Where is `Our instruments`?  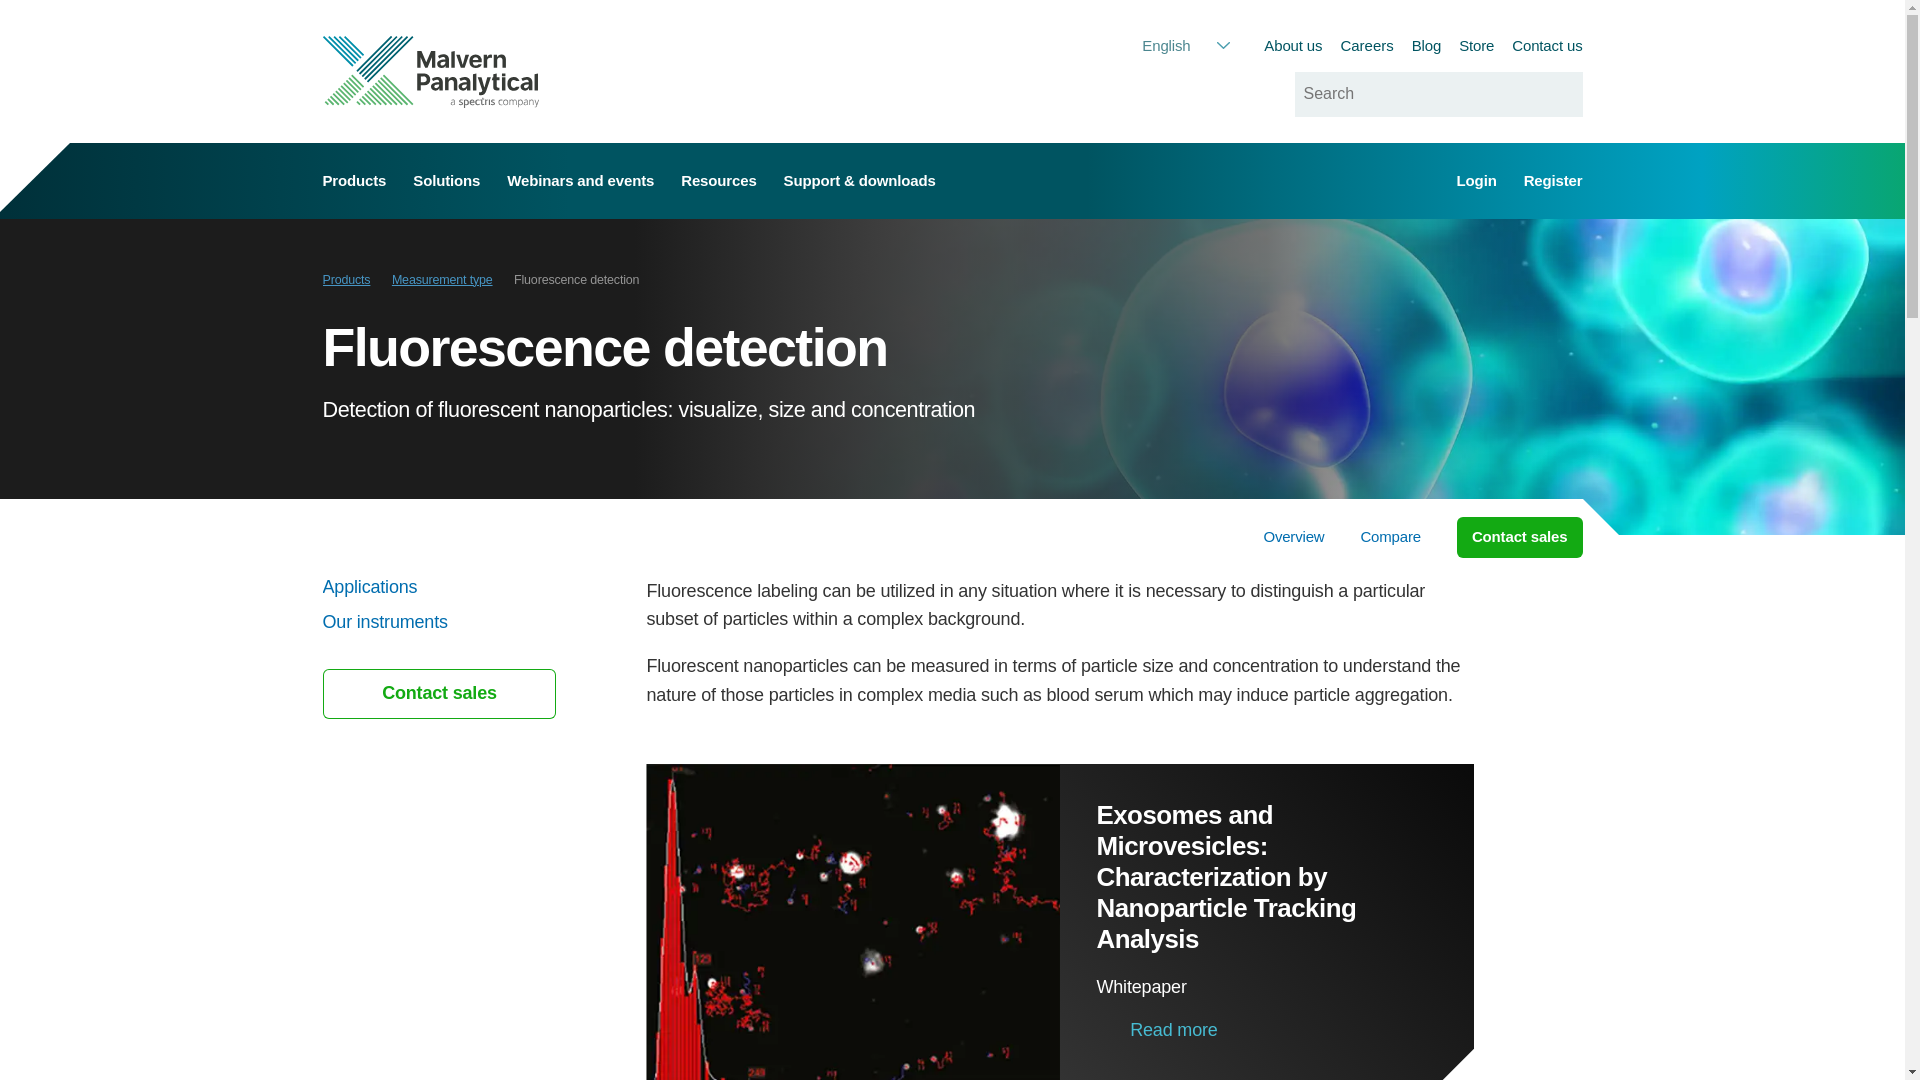 Our instruments is located at coordinates (466, 622).